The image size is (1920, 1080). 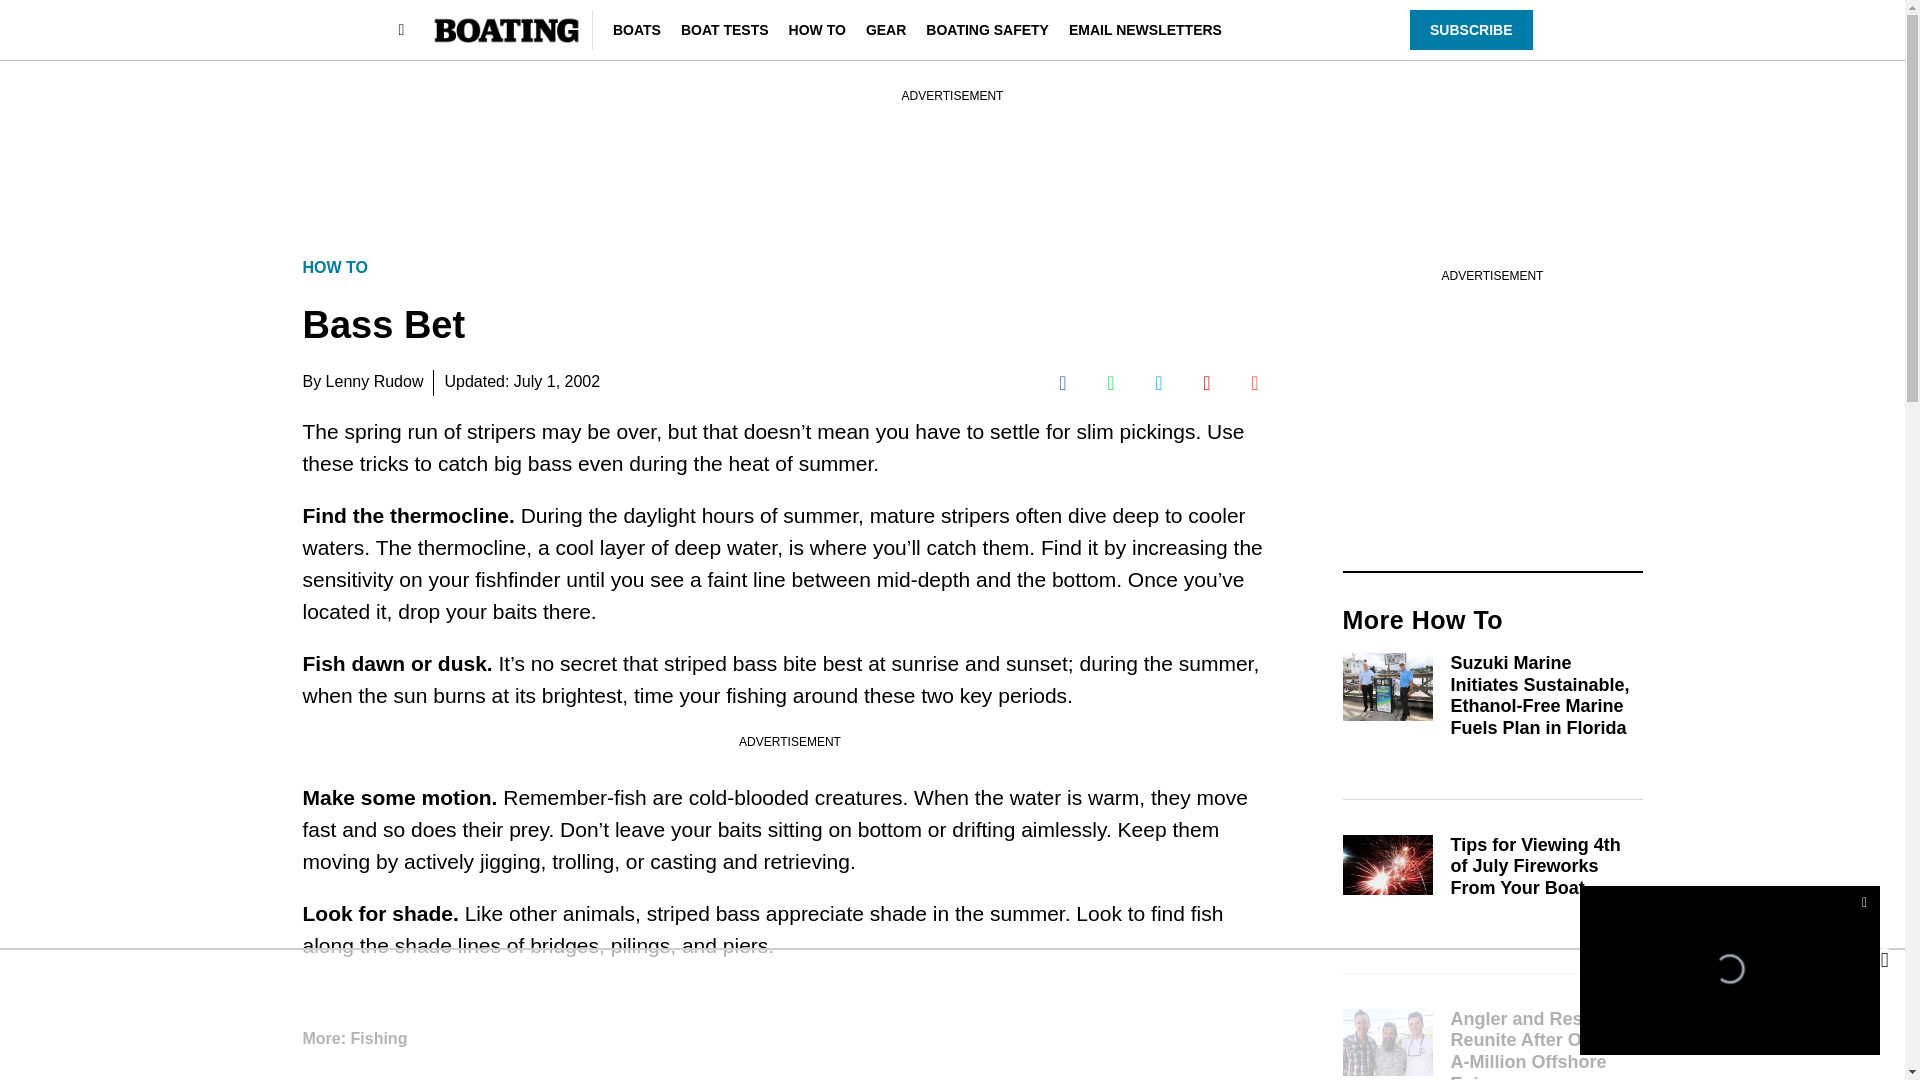 I want to click on 3rd party ad content, so click(x=951, y=150).